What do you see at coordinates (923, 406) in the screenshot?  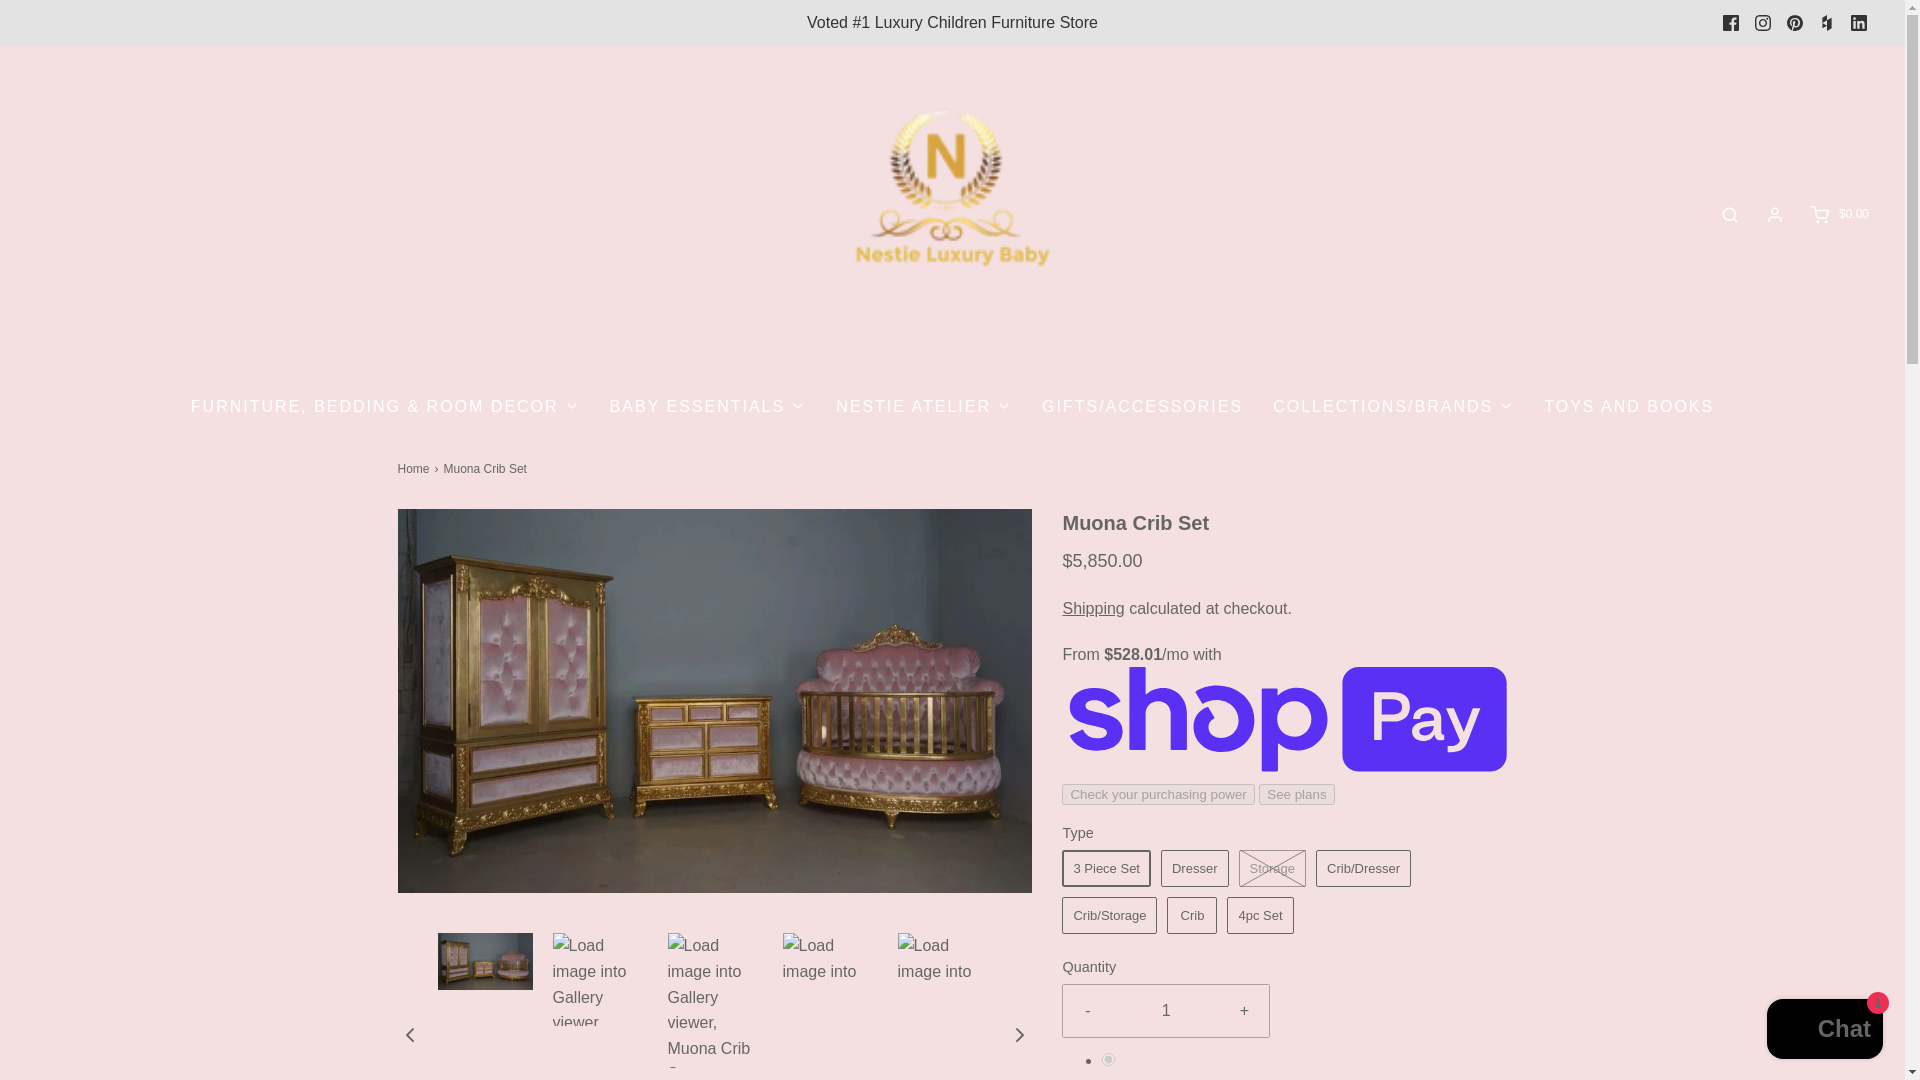 I see `NESTIE ATELIER` at bounding box center [923, 406].